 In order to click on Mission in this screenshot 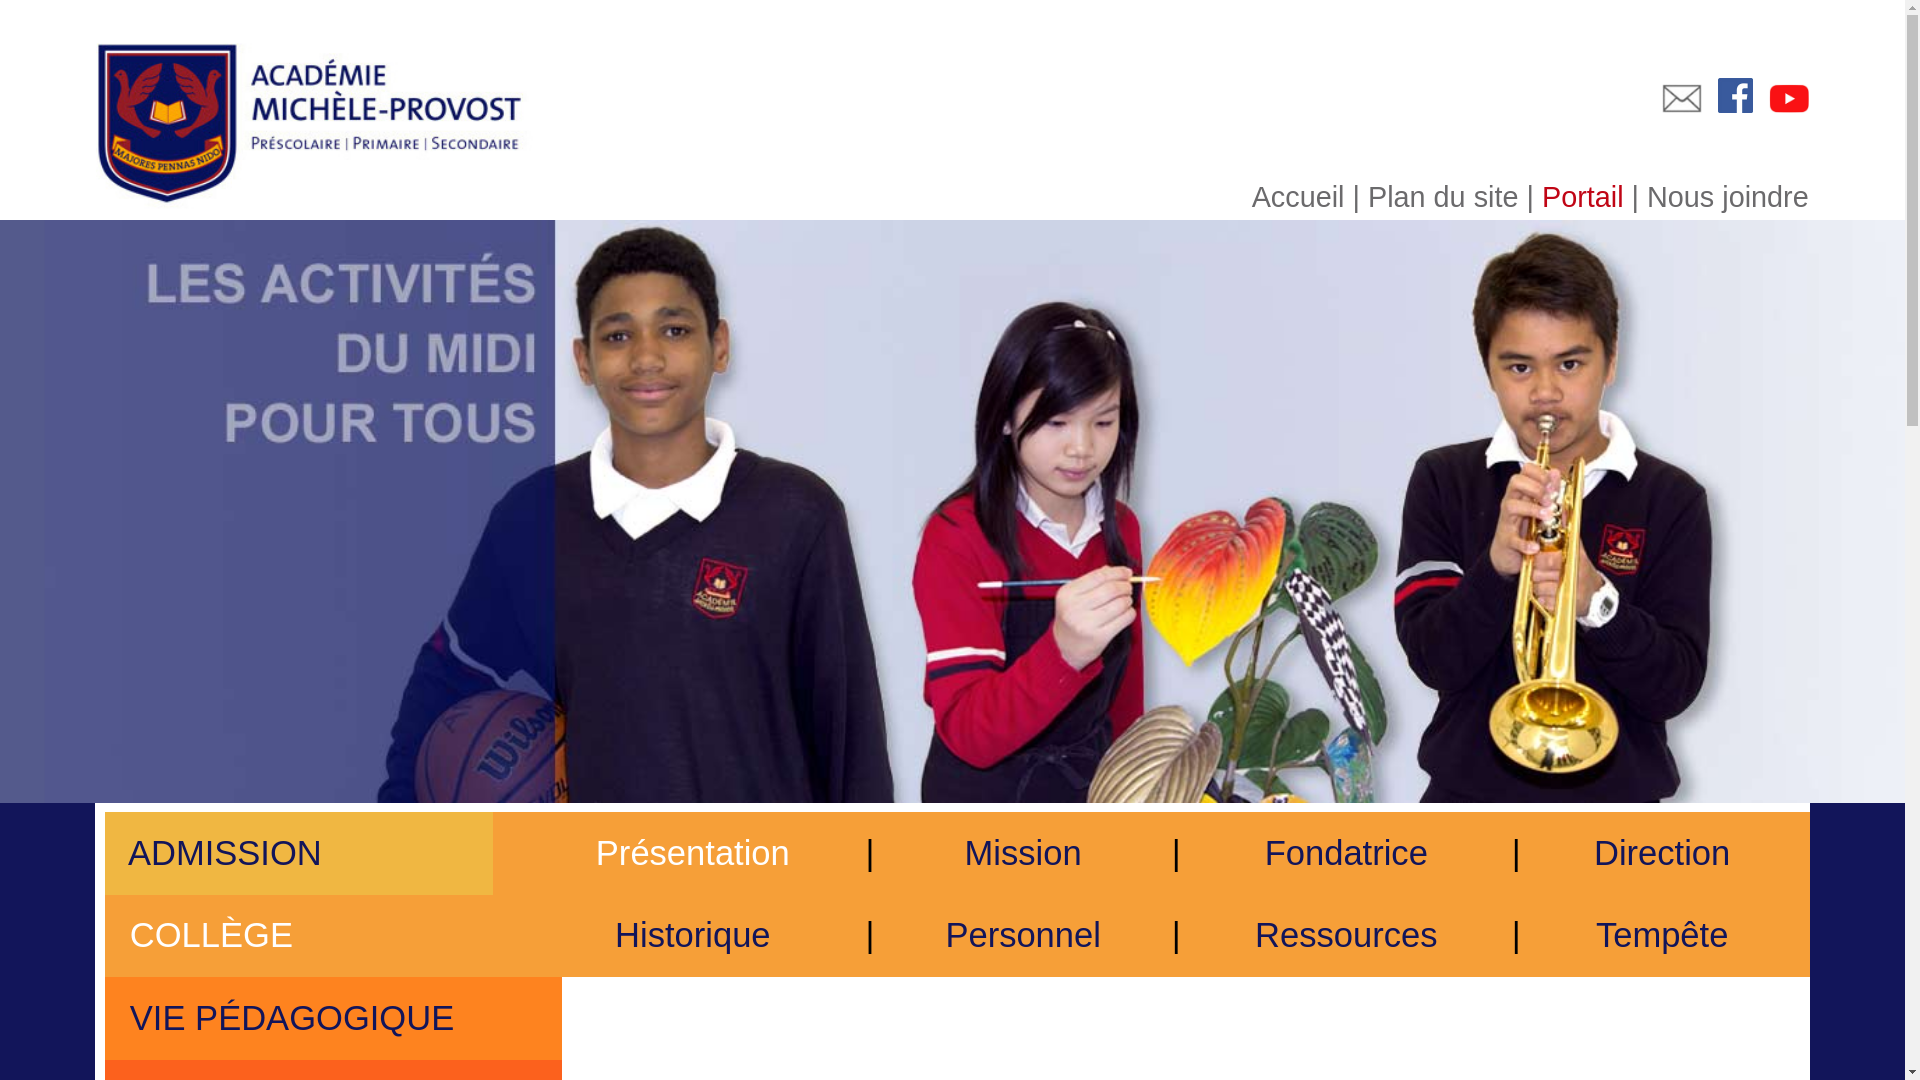, I will do `click(1023, 853)`.